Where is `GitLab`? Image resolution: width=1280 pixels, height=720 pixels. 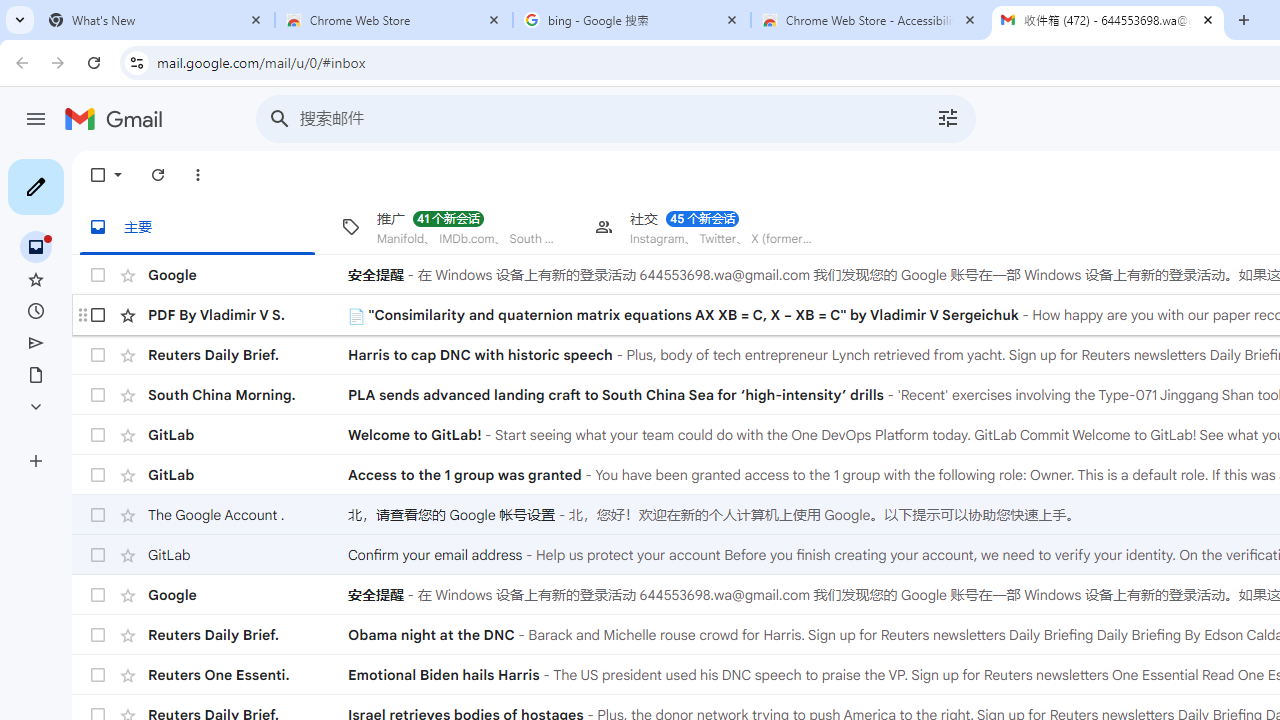
GitLab is located at coordinates (248, 555).